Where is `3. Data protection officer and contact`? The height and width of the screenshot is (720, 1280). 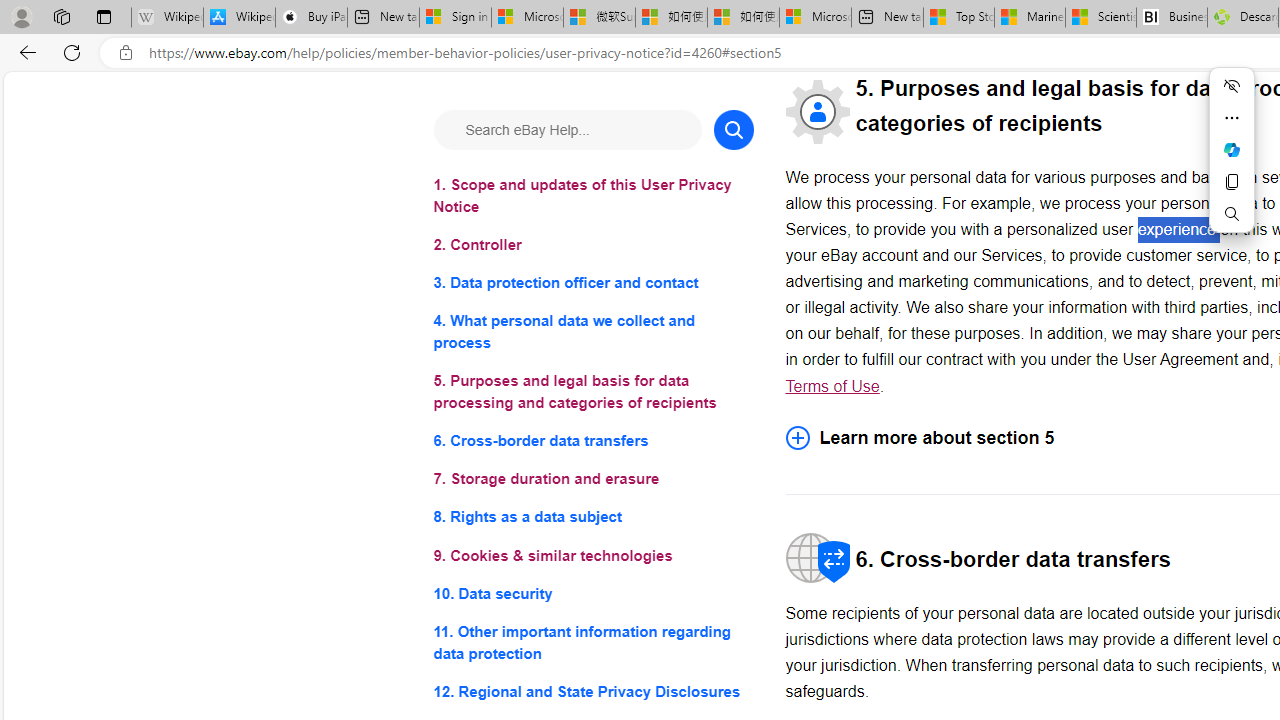
3. Data protection officer and contact is located at coordinates (592, 284).